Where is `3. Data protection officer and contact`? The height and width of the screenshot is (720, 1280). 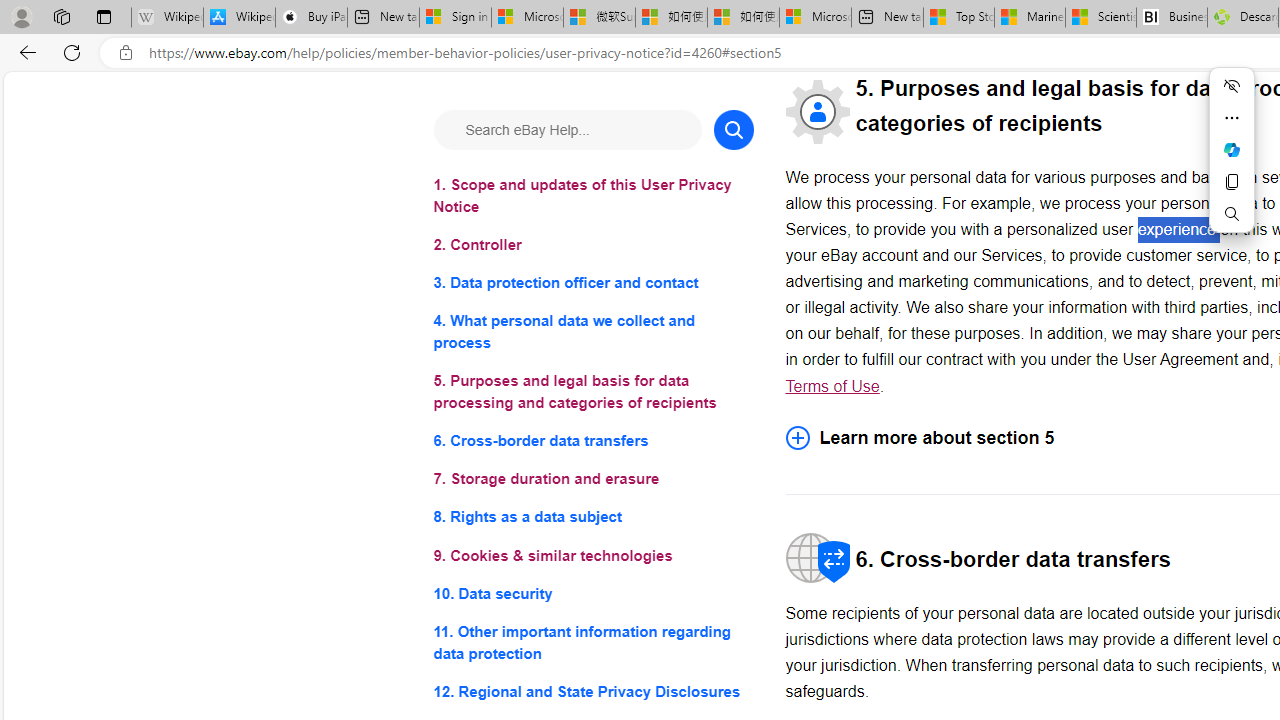
3. Data protection officer and contact is located at coordinates (592, 284).